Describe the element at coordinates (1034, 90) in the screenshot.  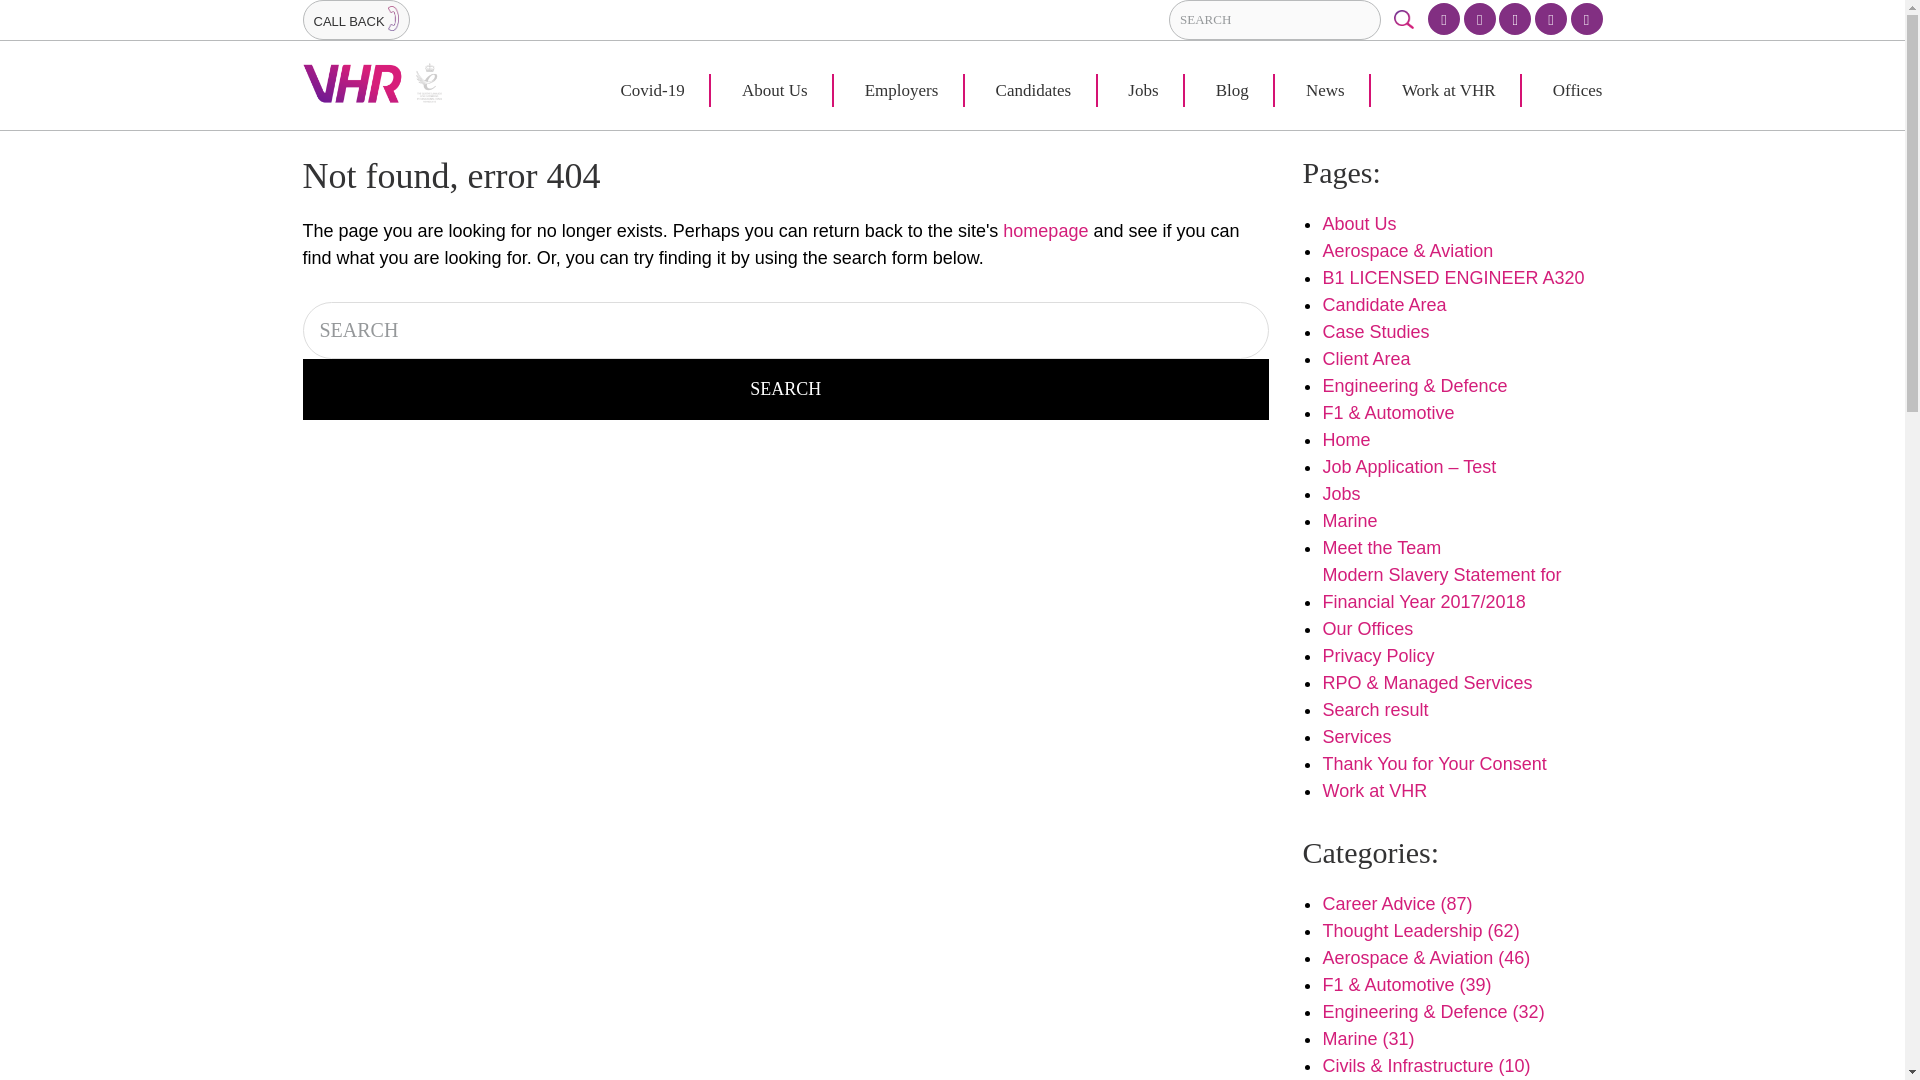
I see `Candidates` at that location.